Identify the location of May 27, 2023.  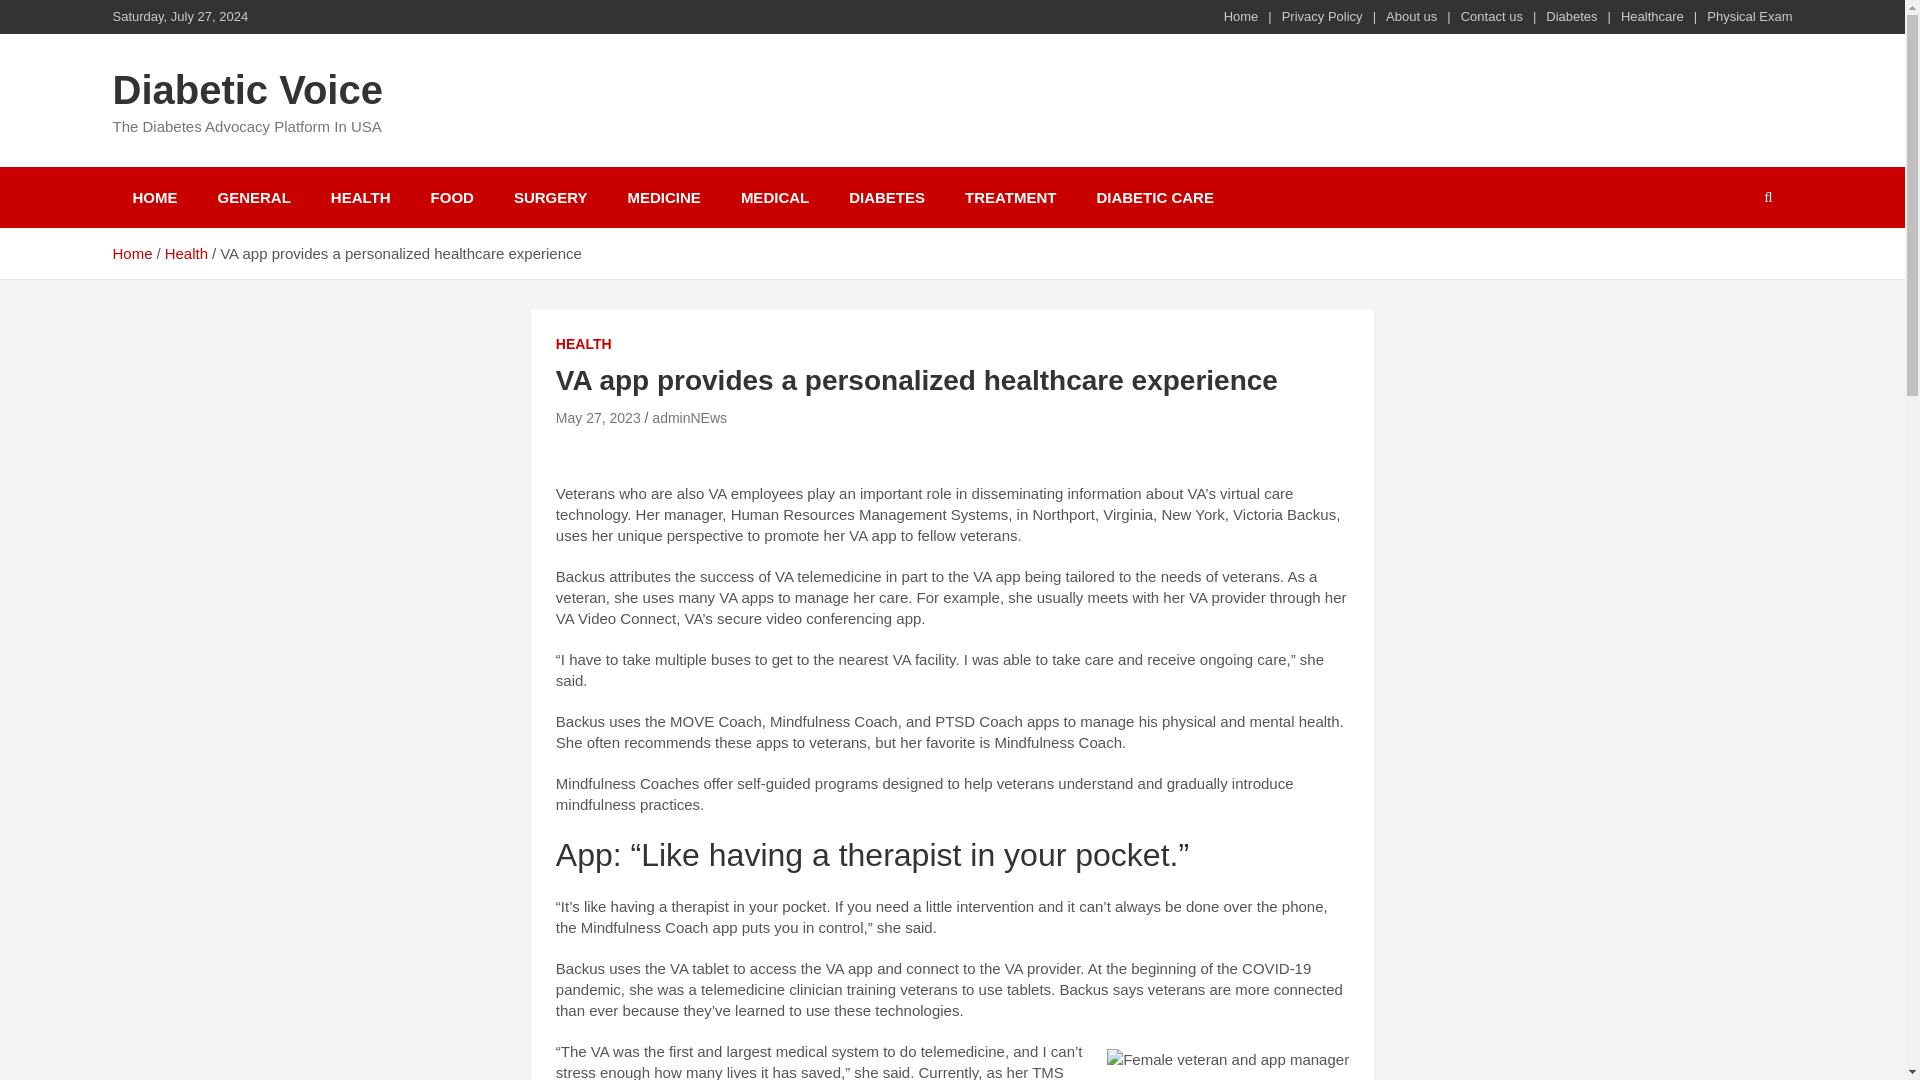
(598, 418).